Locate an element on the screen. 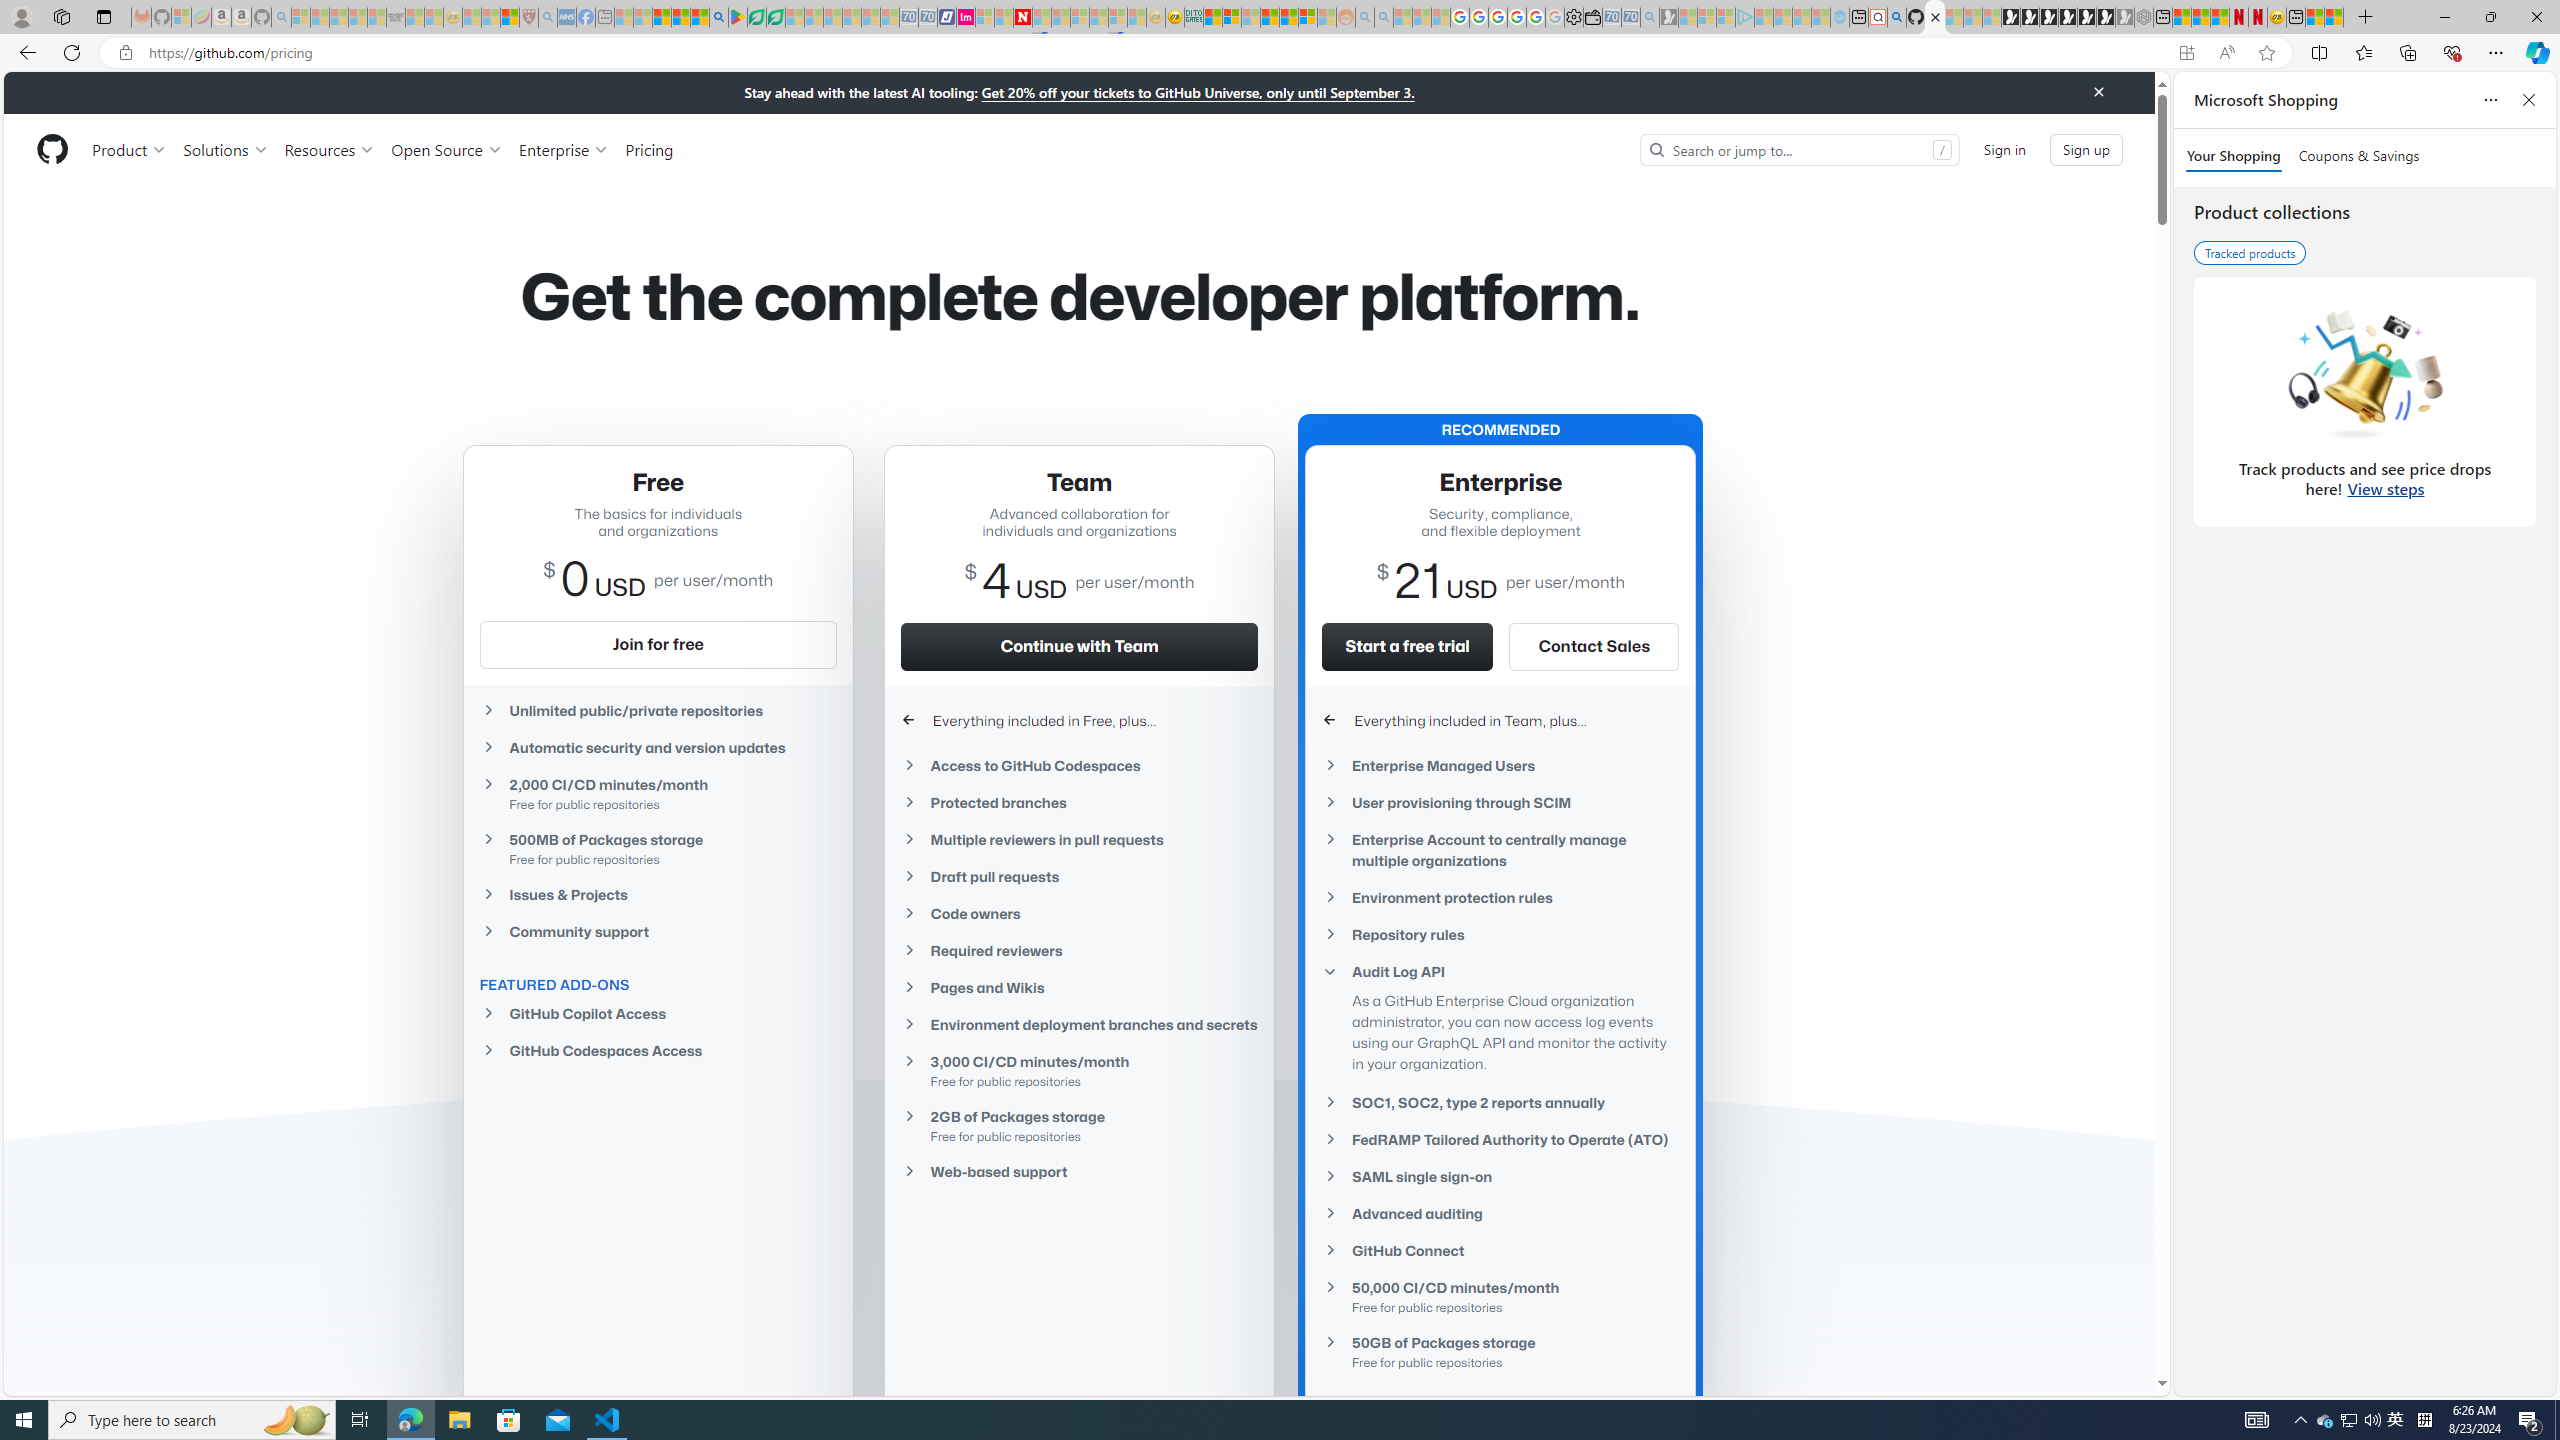 The height and width of the screenshot is (1440, 2560). Unlimited public/private repositories is located at coordinates (658, 710).